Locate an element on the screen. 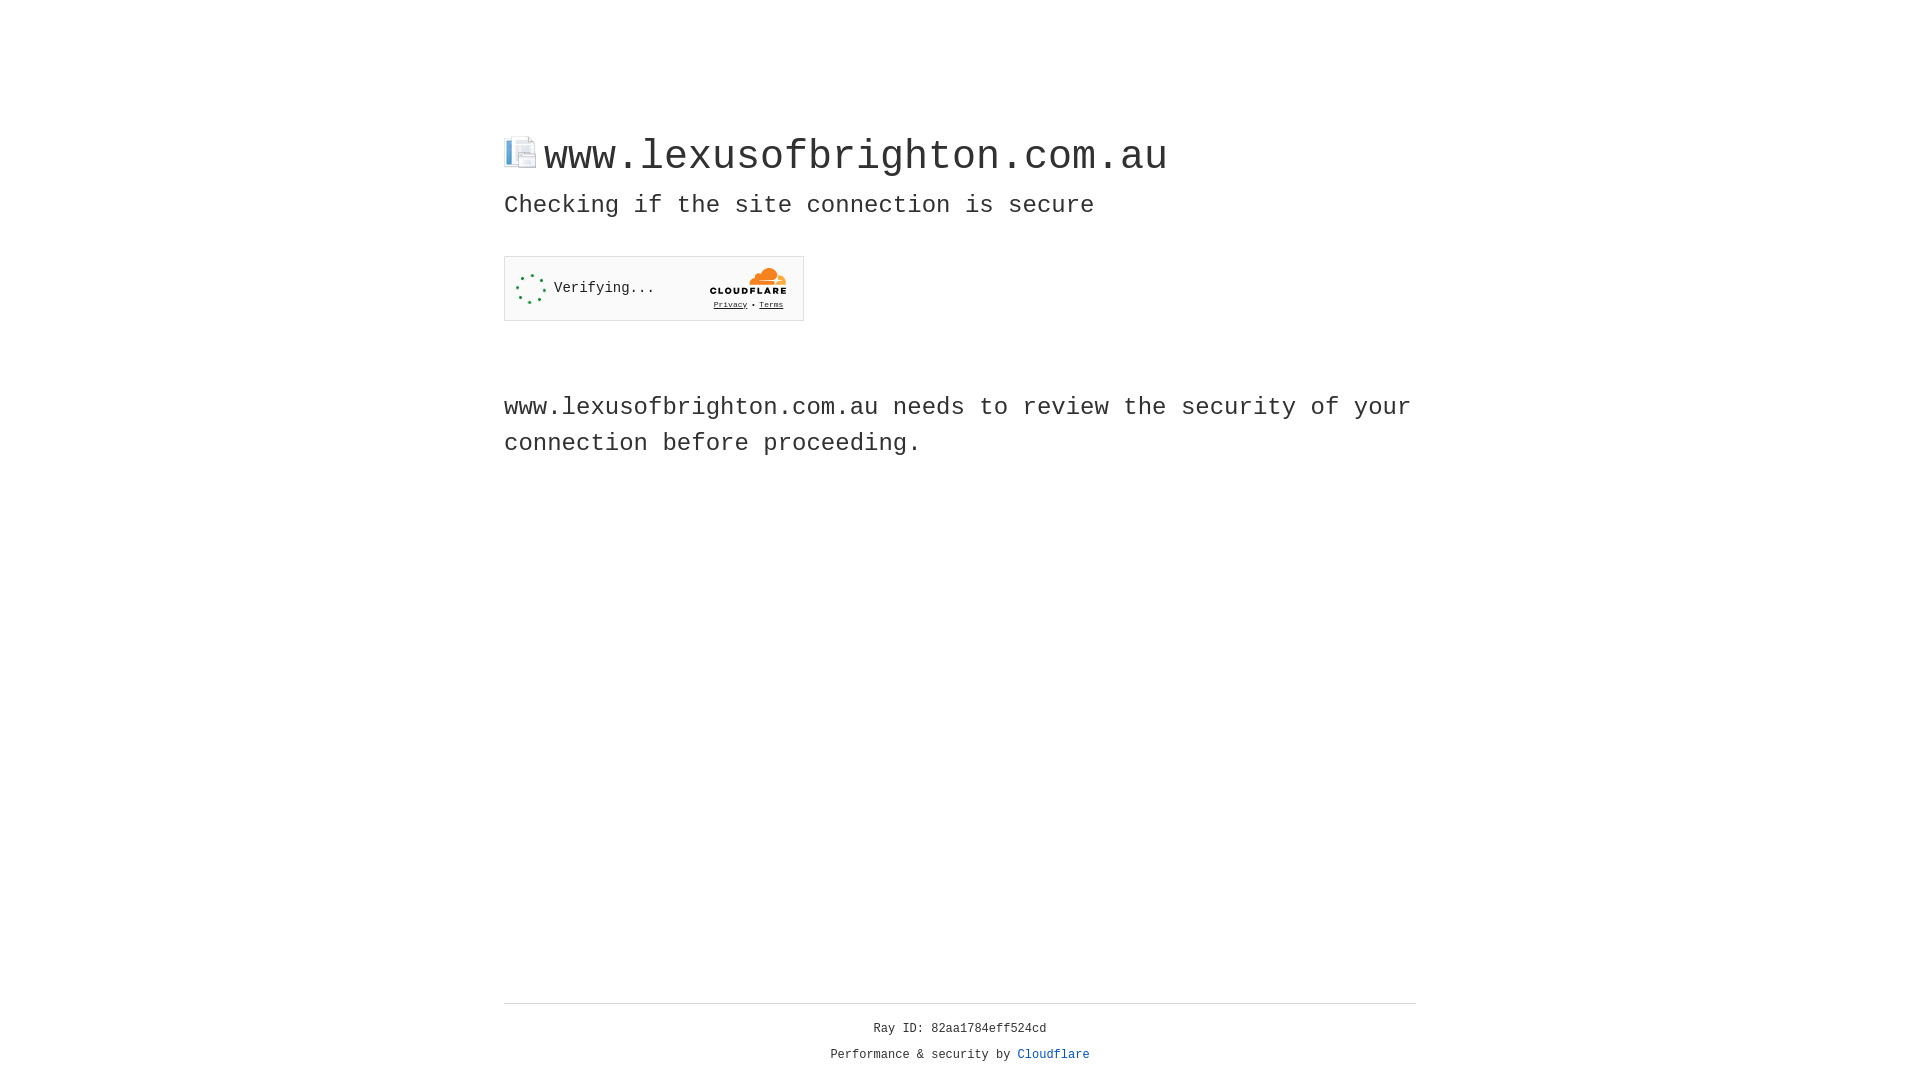  Cloudflare is located at coordinates (1054, 1055).